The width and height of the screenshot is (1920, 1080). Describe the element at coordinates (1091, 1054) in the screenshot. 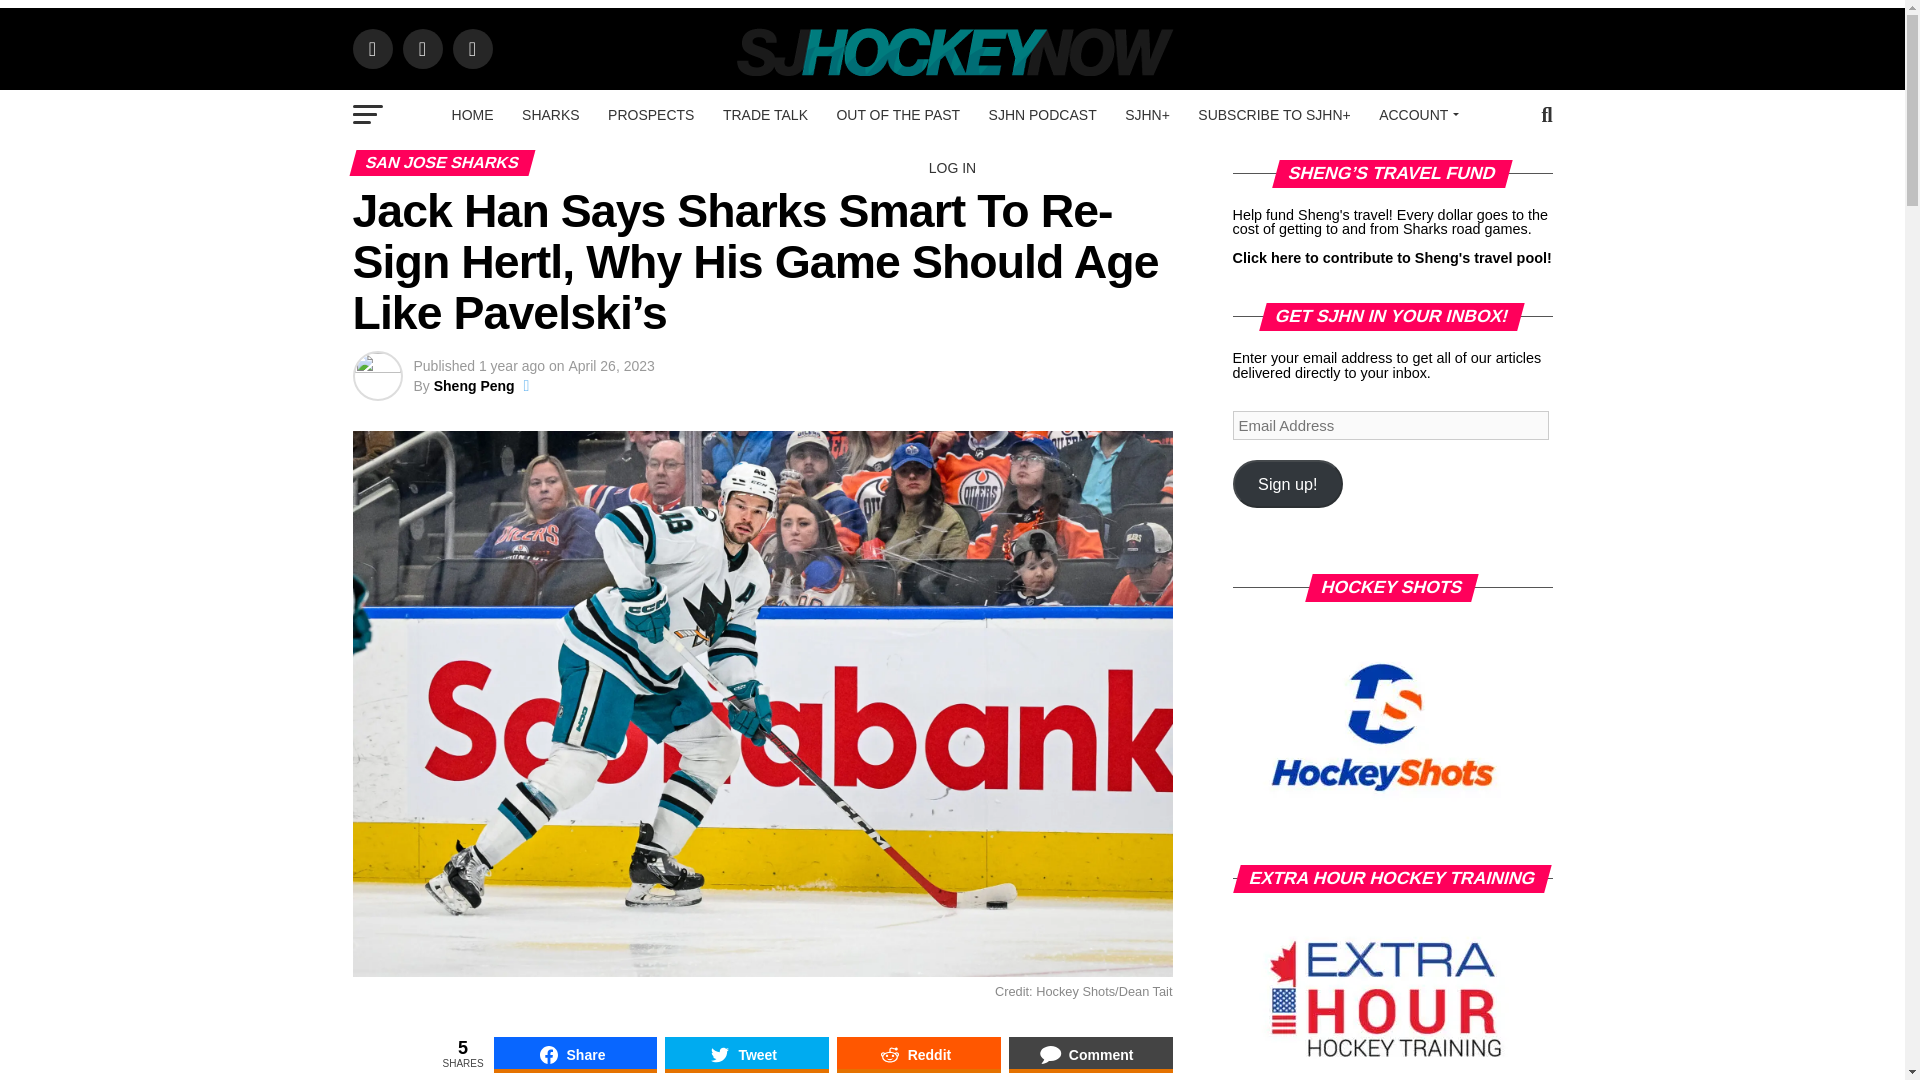

I see `Share on Comment` at that location.